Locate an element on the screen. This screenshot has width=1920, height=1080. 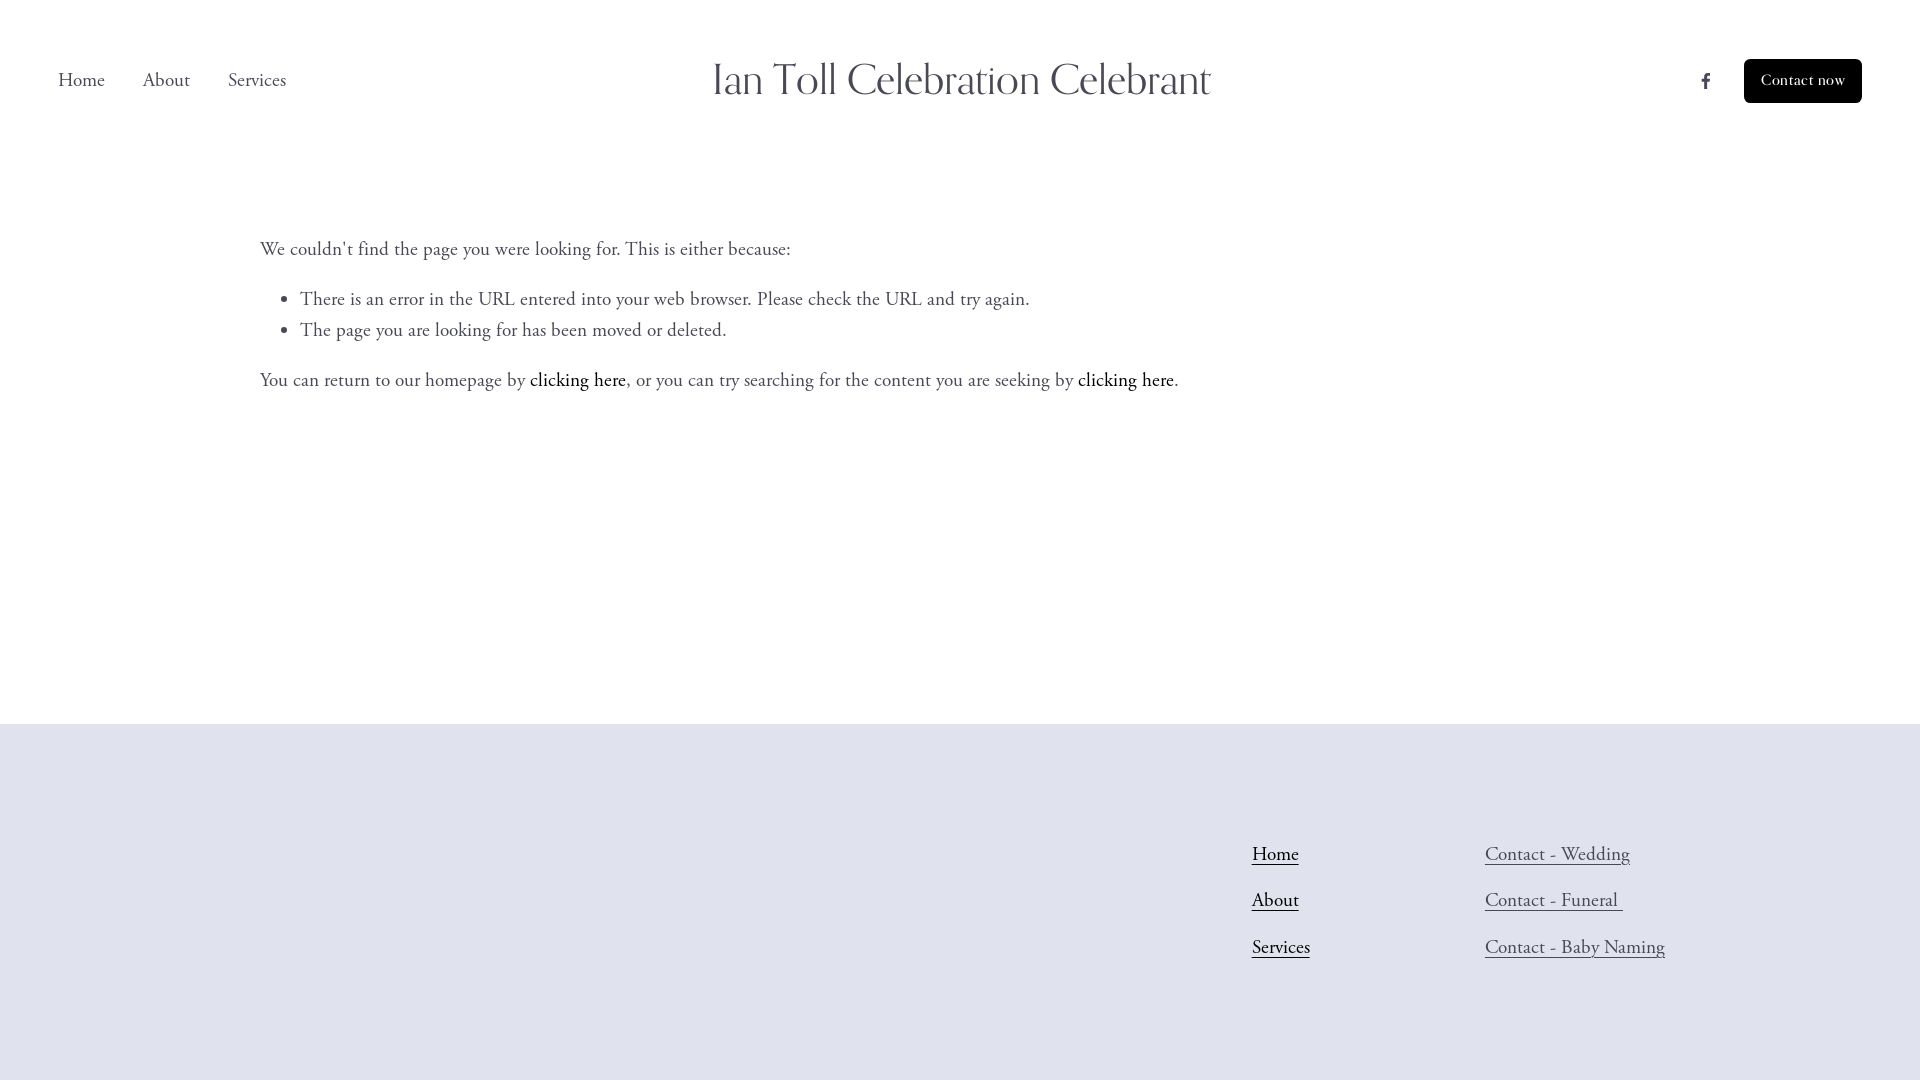
Contact - Wedding is located at coordinates (1558, 856).